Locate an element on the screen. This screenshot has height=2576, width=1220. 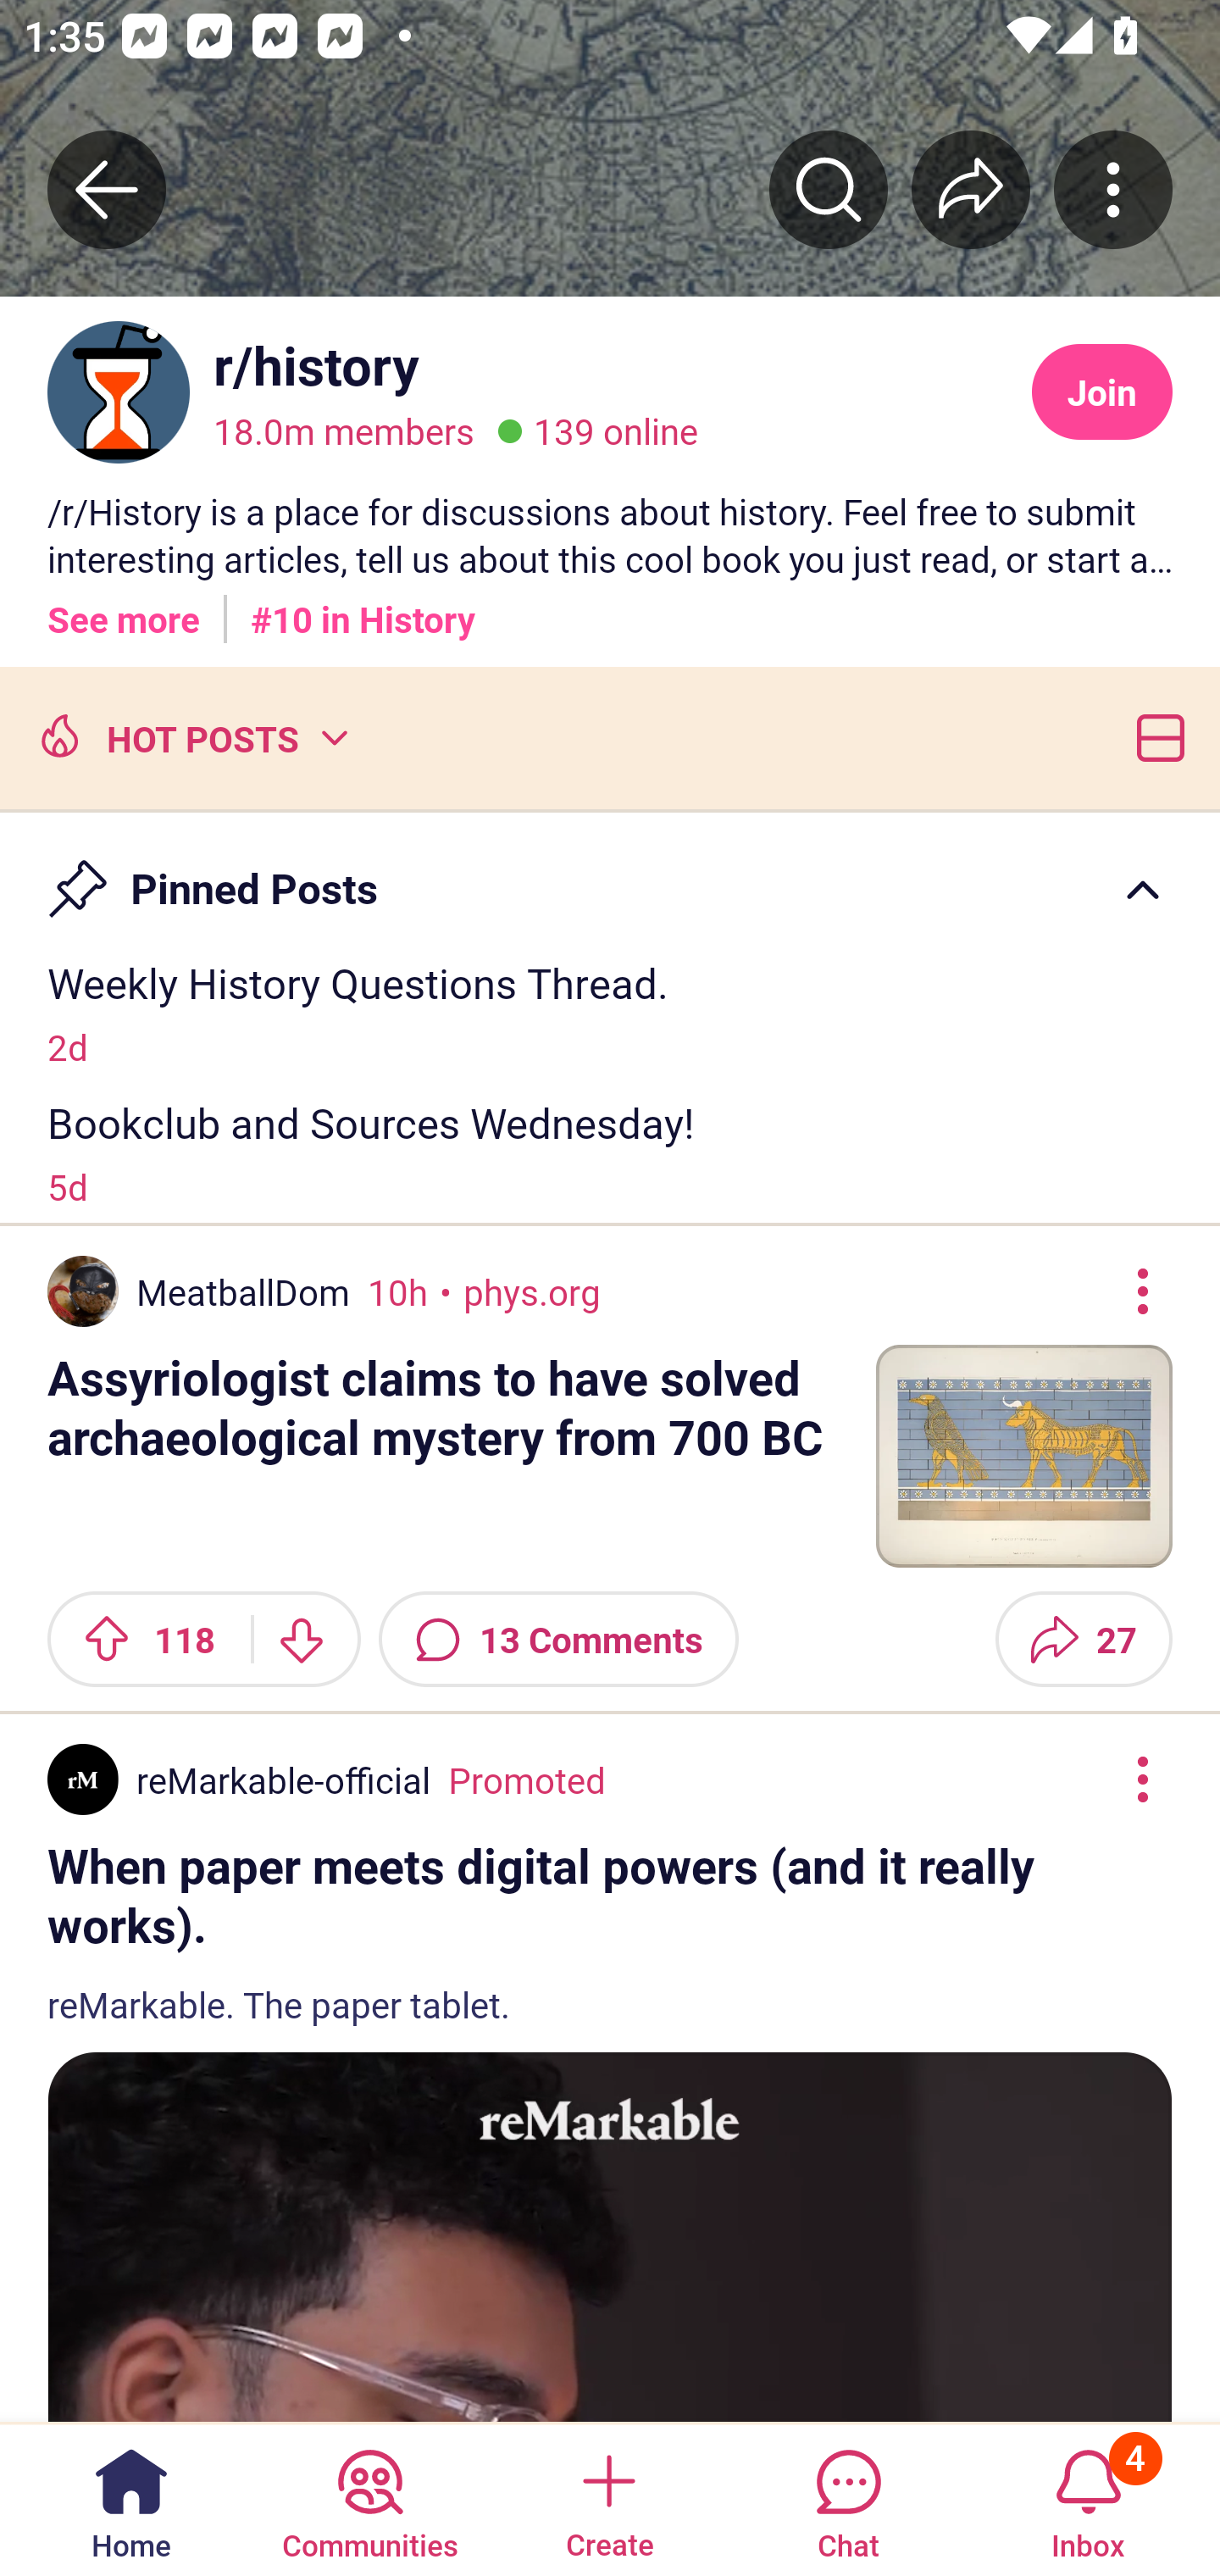
Bookclub and Sources Wednesday! 5d is located at coordinates (610, 1152).